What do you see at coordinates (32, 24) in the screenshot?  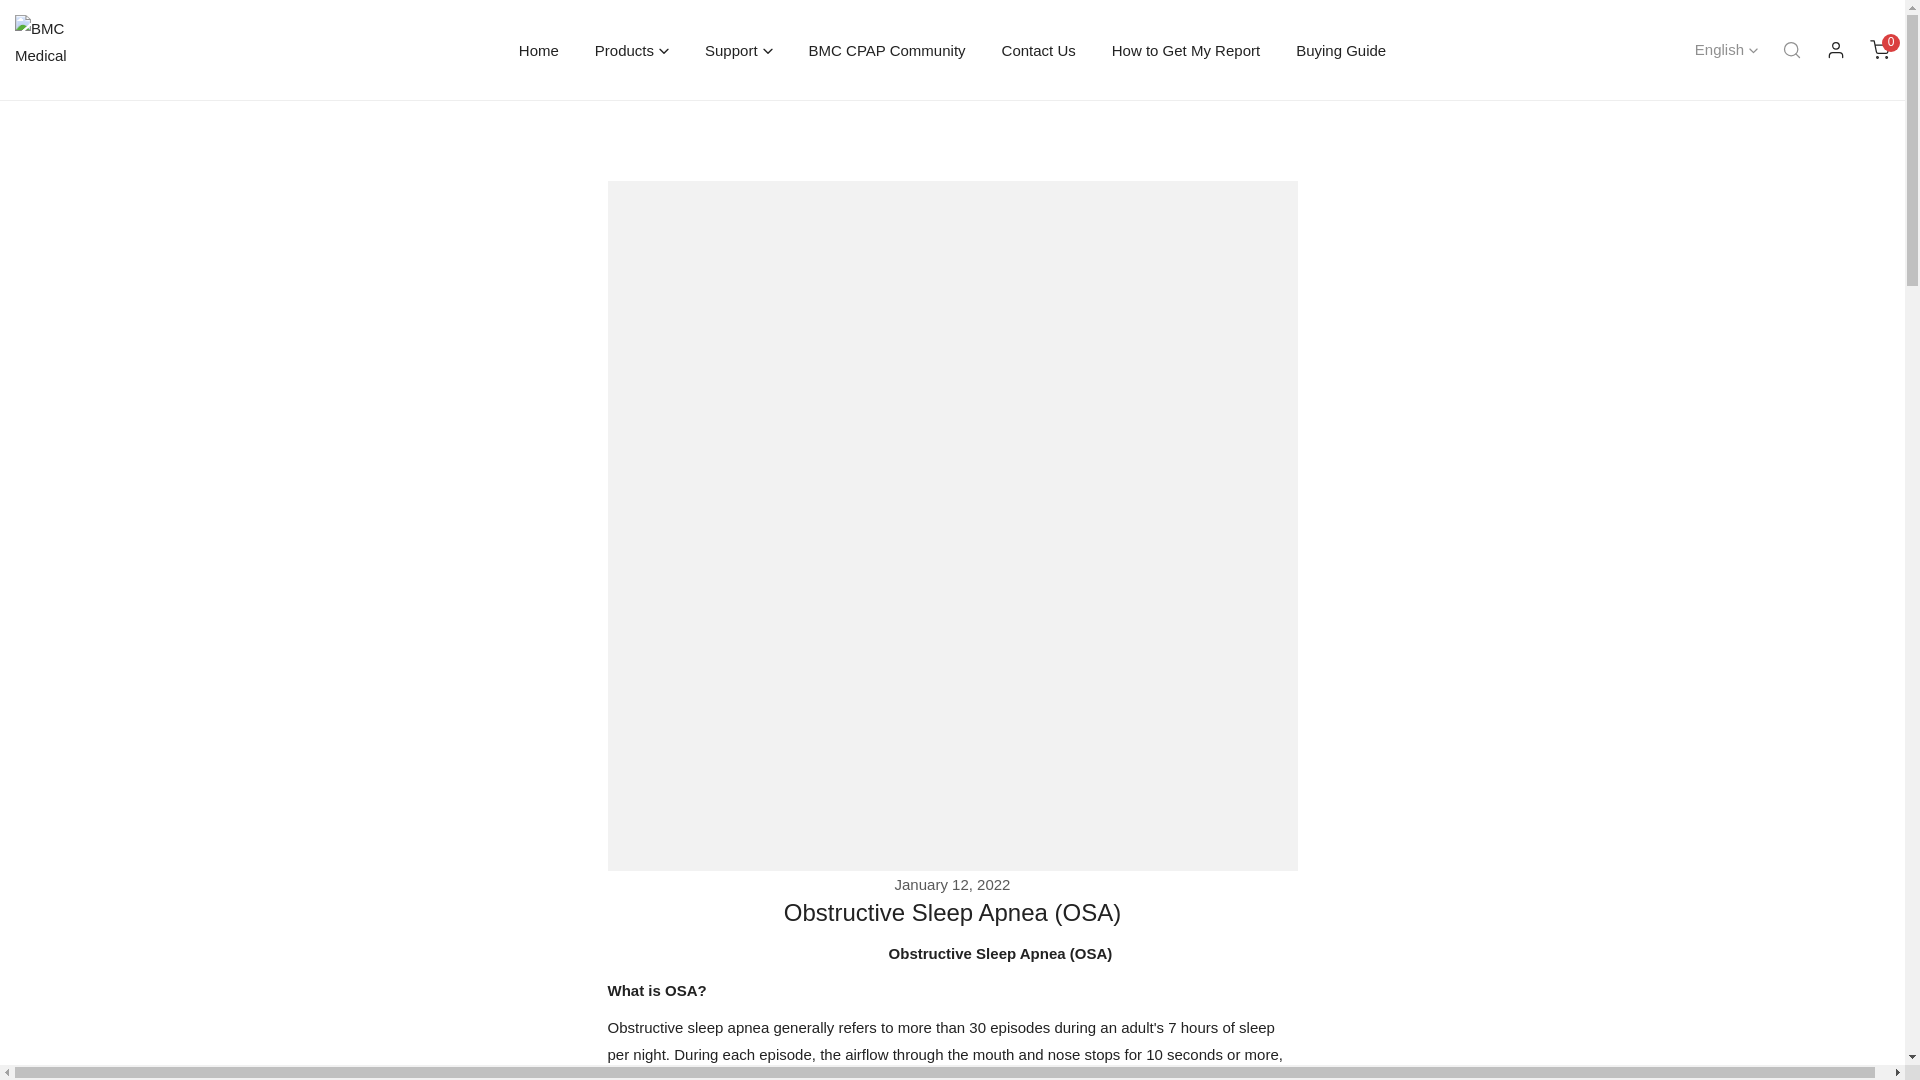 I see `SKIP TO CONTENT` at bounding box center [32, 24].